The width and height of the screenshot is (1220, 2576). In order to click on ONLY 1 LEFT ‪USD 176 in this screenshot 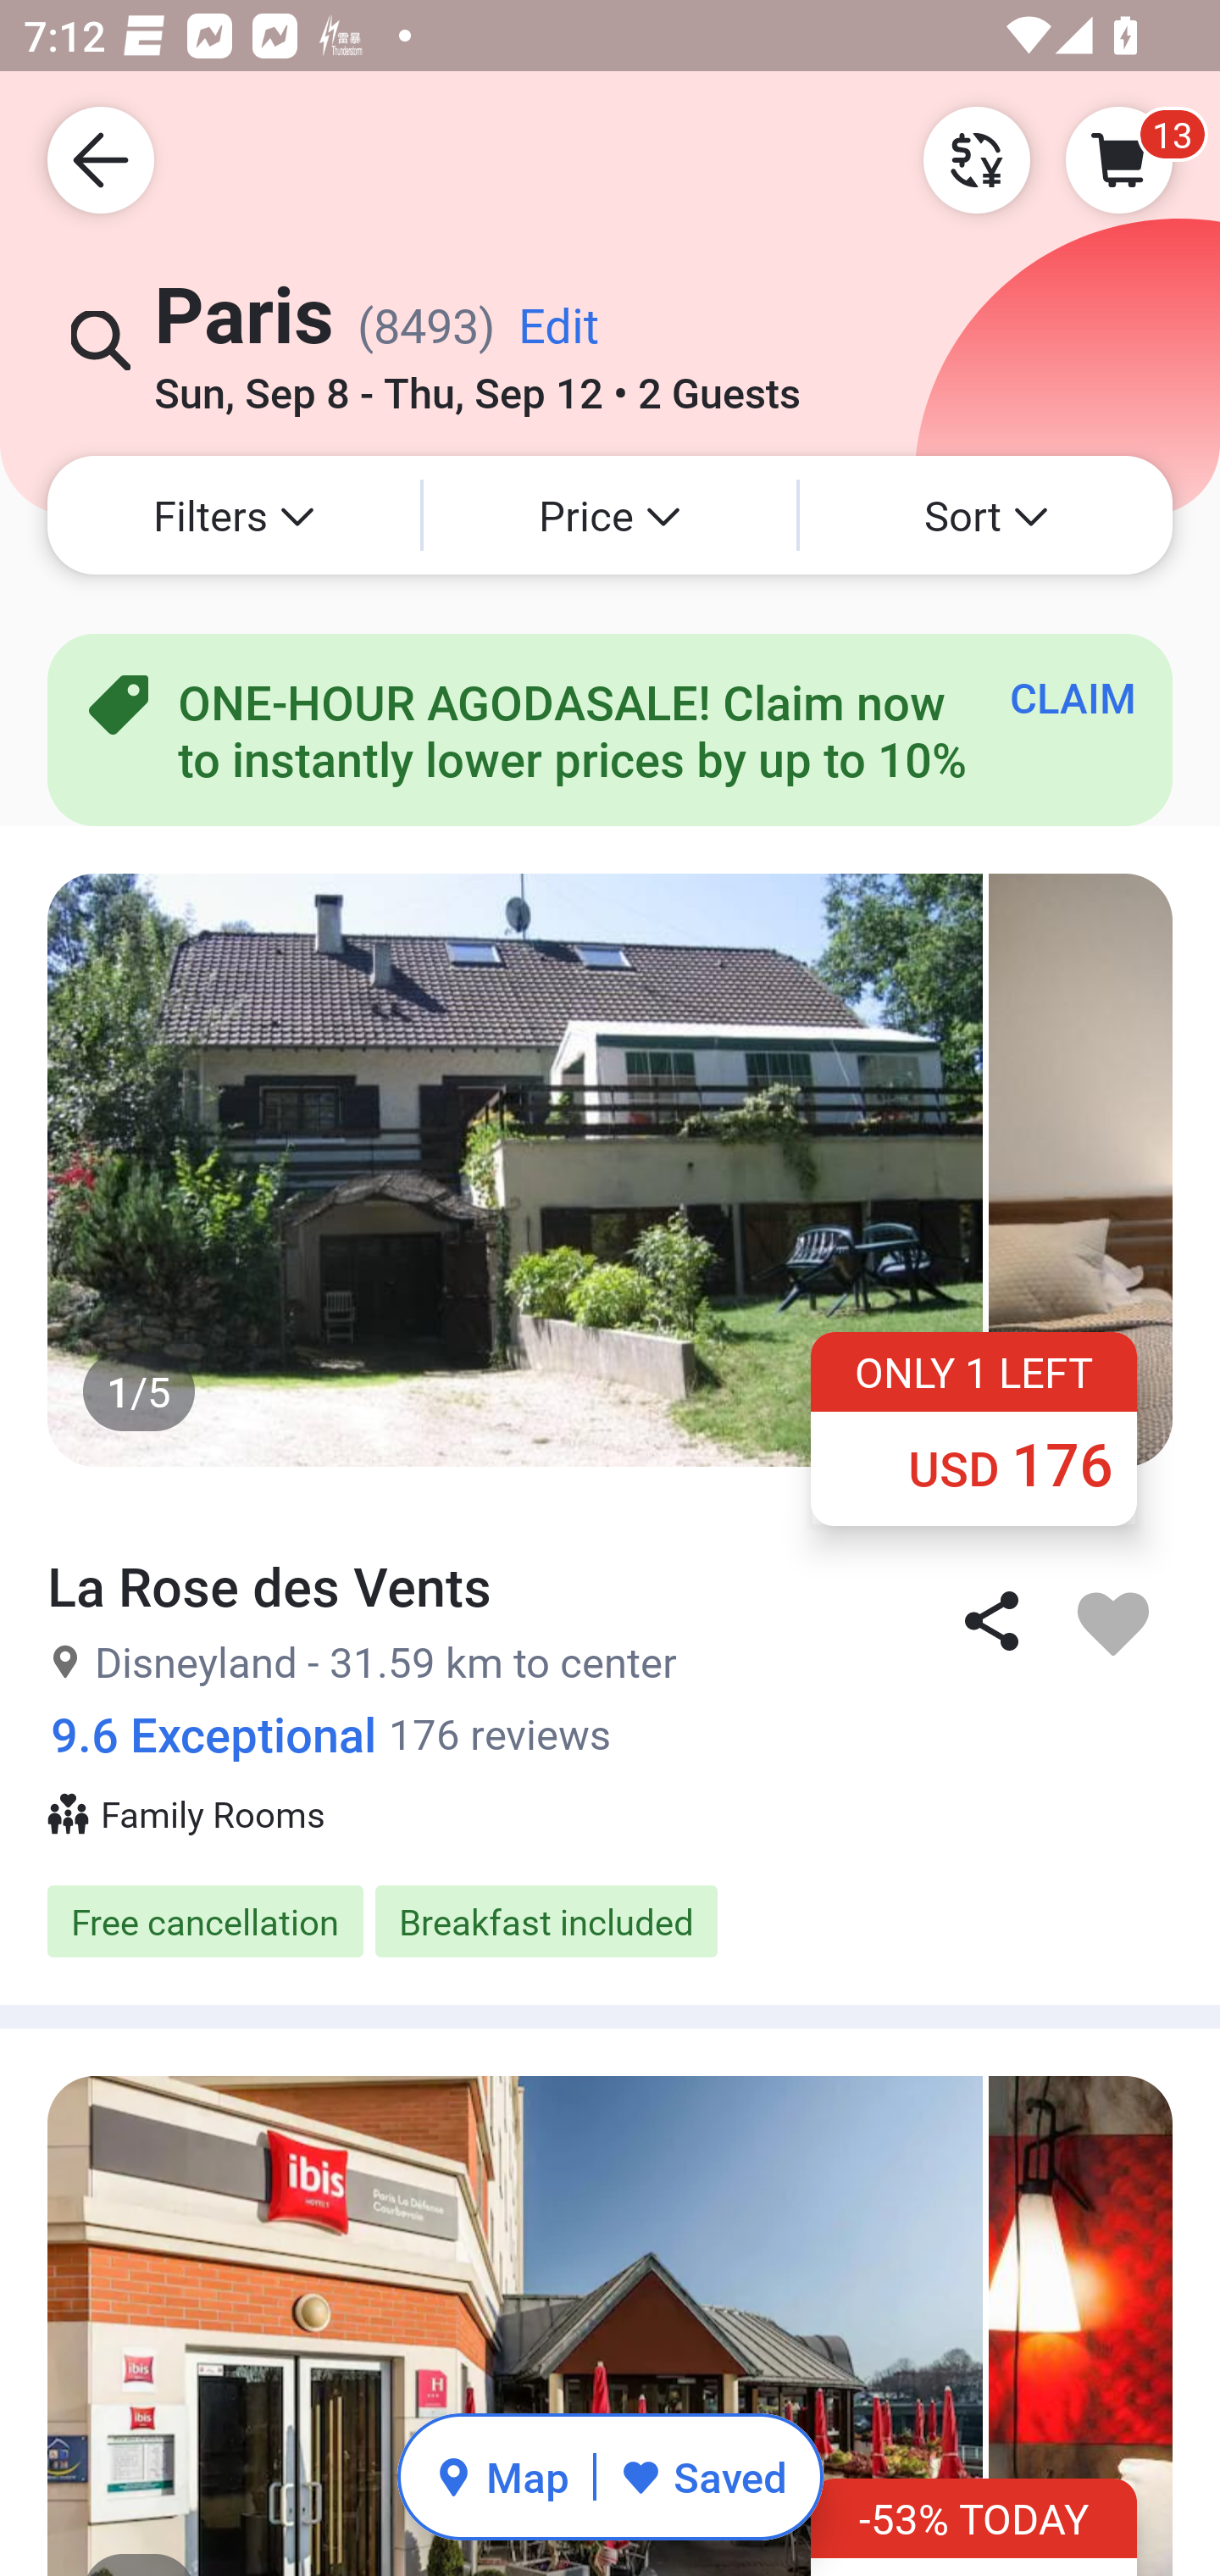, I will do `click(974, 1428)`.